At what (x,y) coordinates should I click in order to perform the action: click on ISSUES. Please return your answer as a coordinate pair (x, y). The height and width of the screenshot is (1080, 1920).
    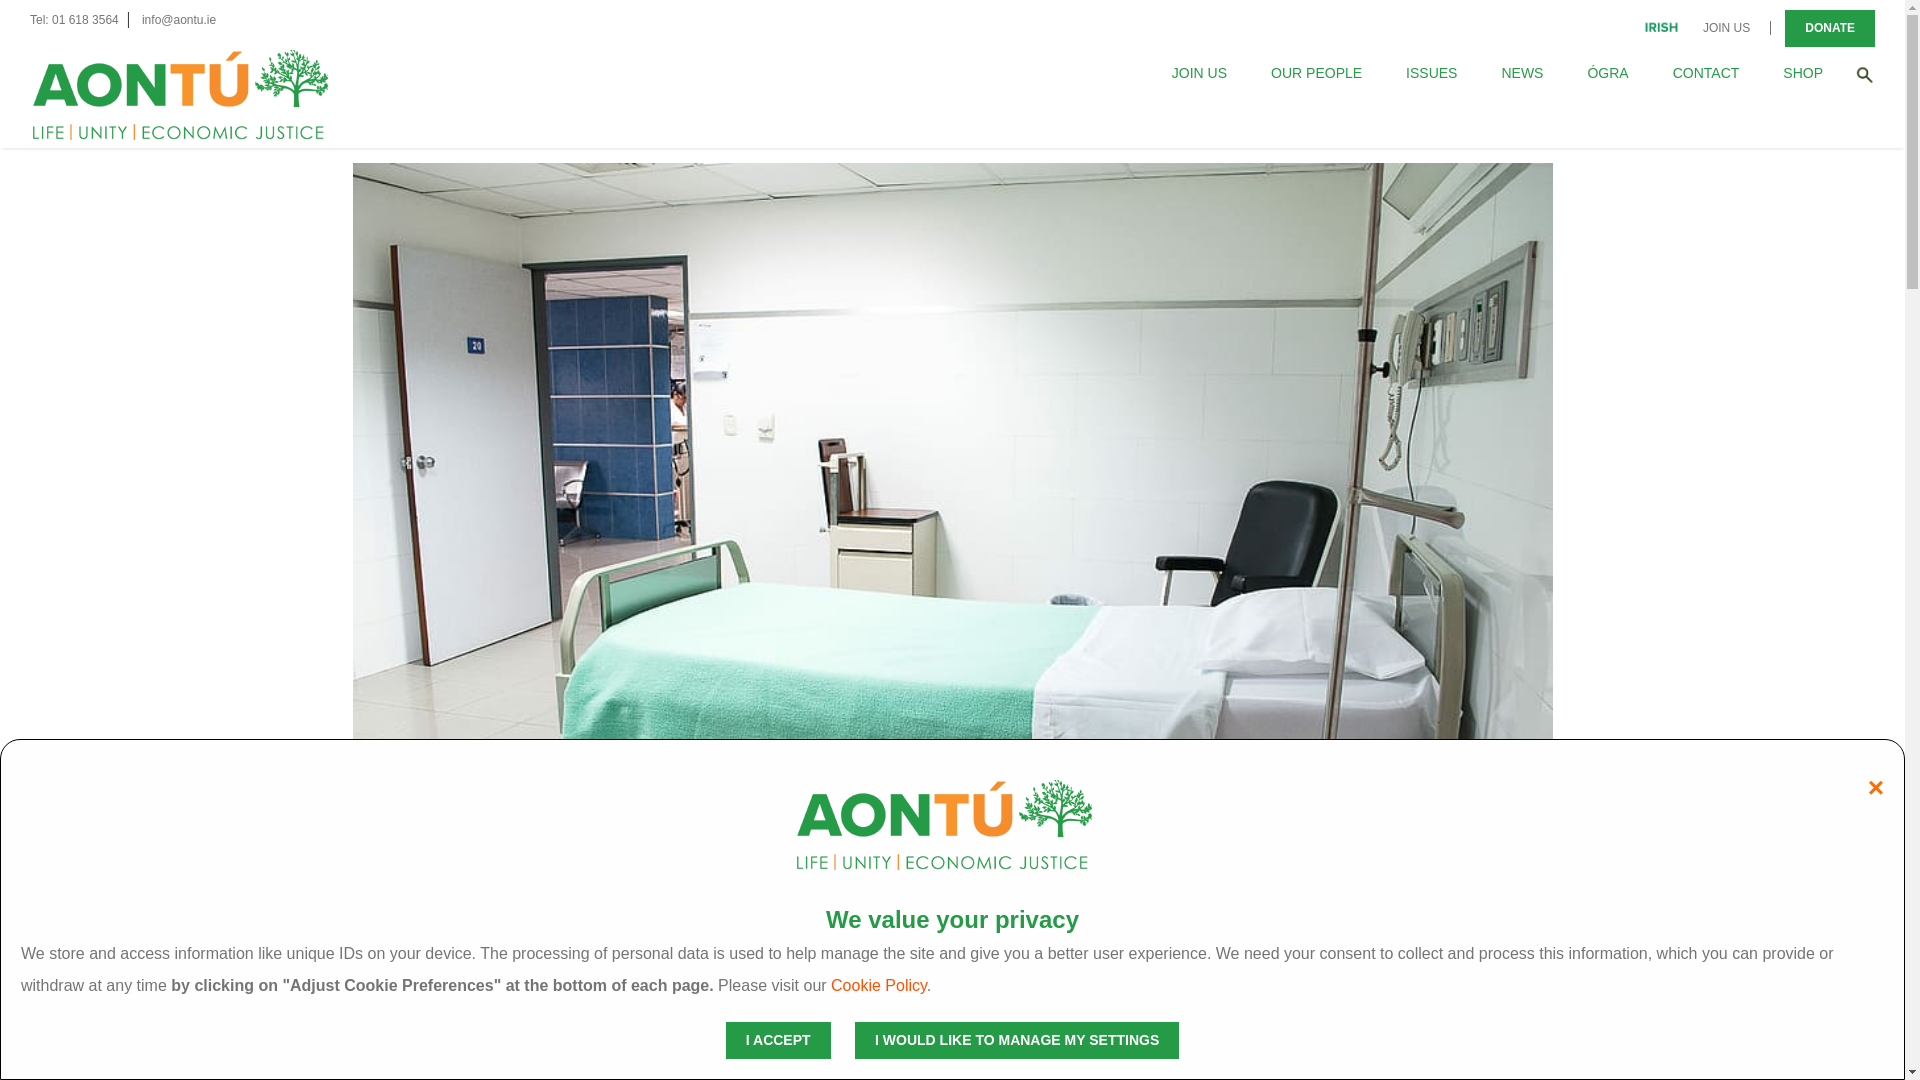
    Looking at the image, I should click on (1430, 72).